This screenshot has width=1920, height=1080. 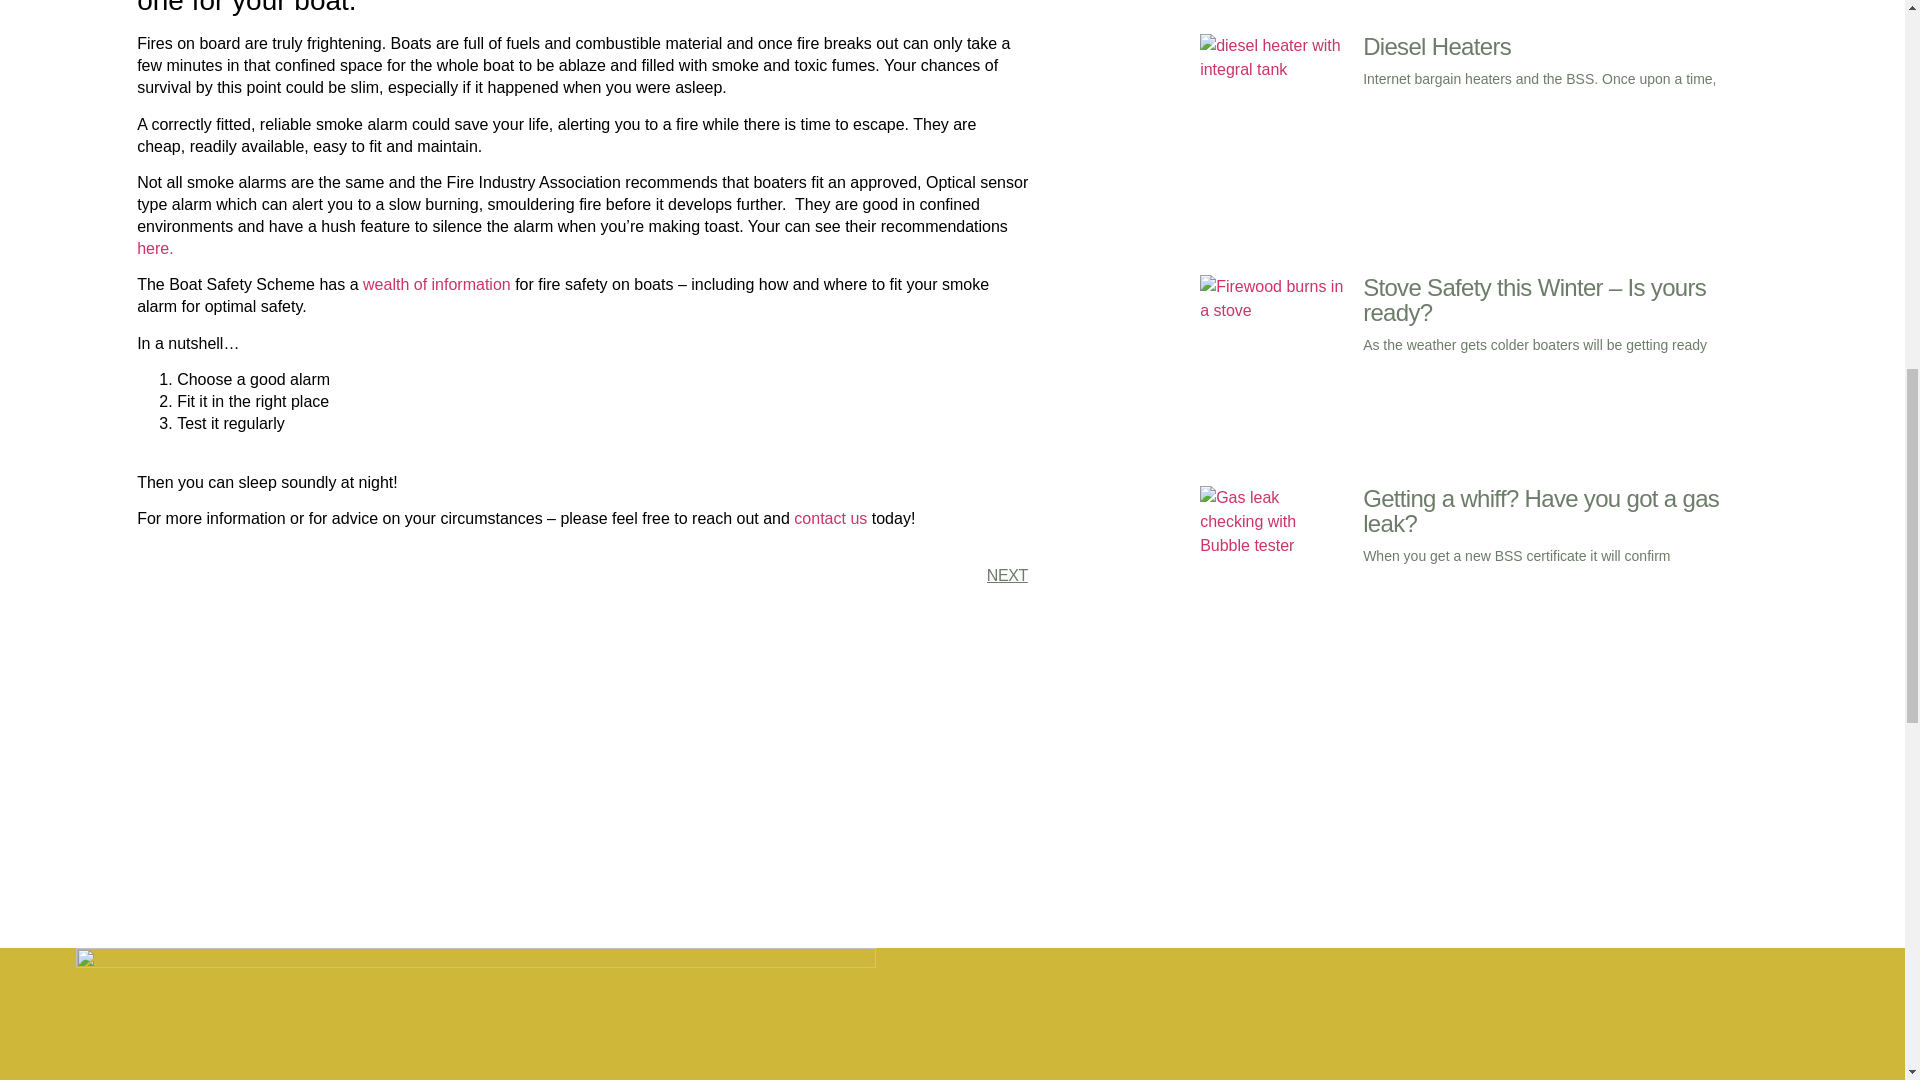 What do you see at coordinates (1437, 46) in the screenshot?
I see `Diesel Heaters` at bounding box center [1437, 46].